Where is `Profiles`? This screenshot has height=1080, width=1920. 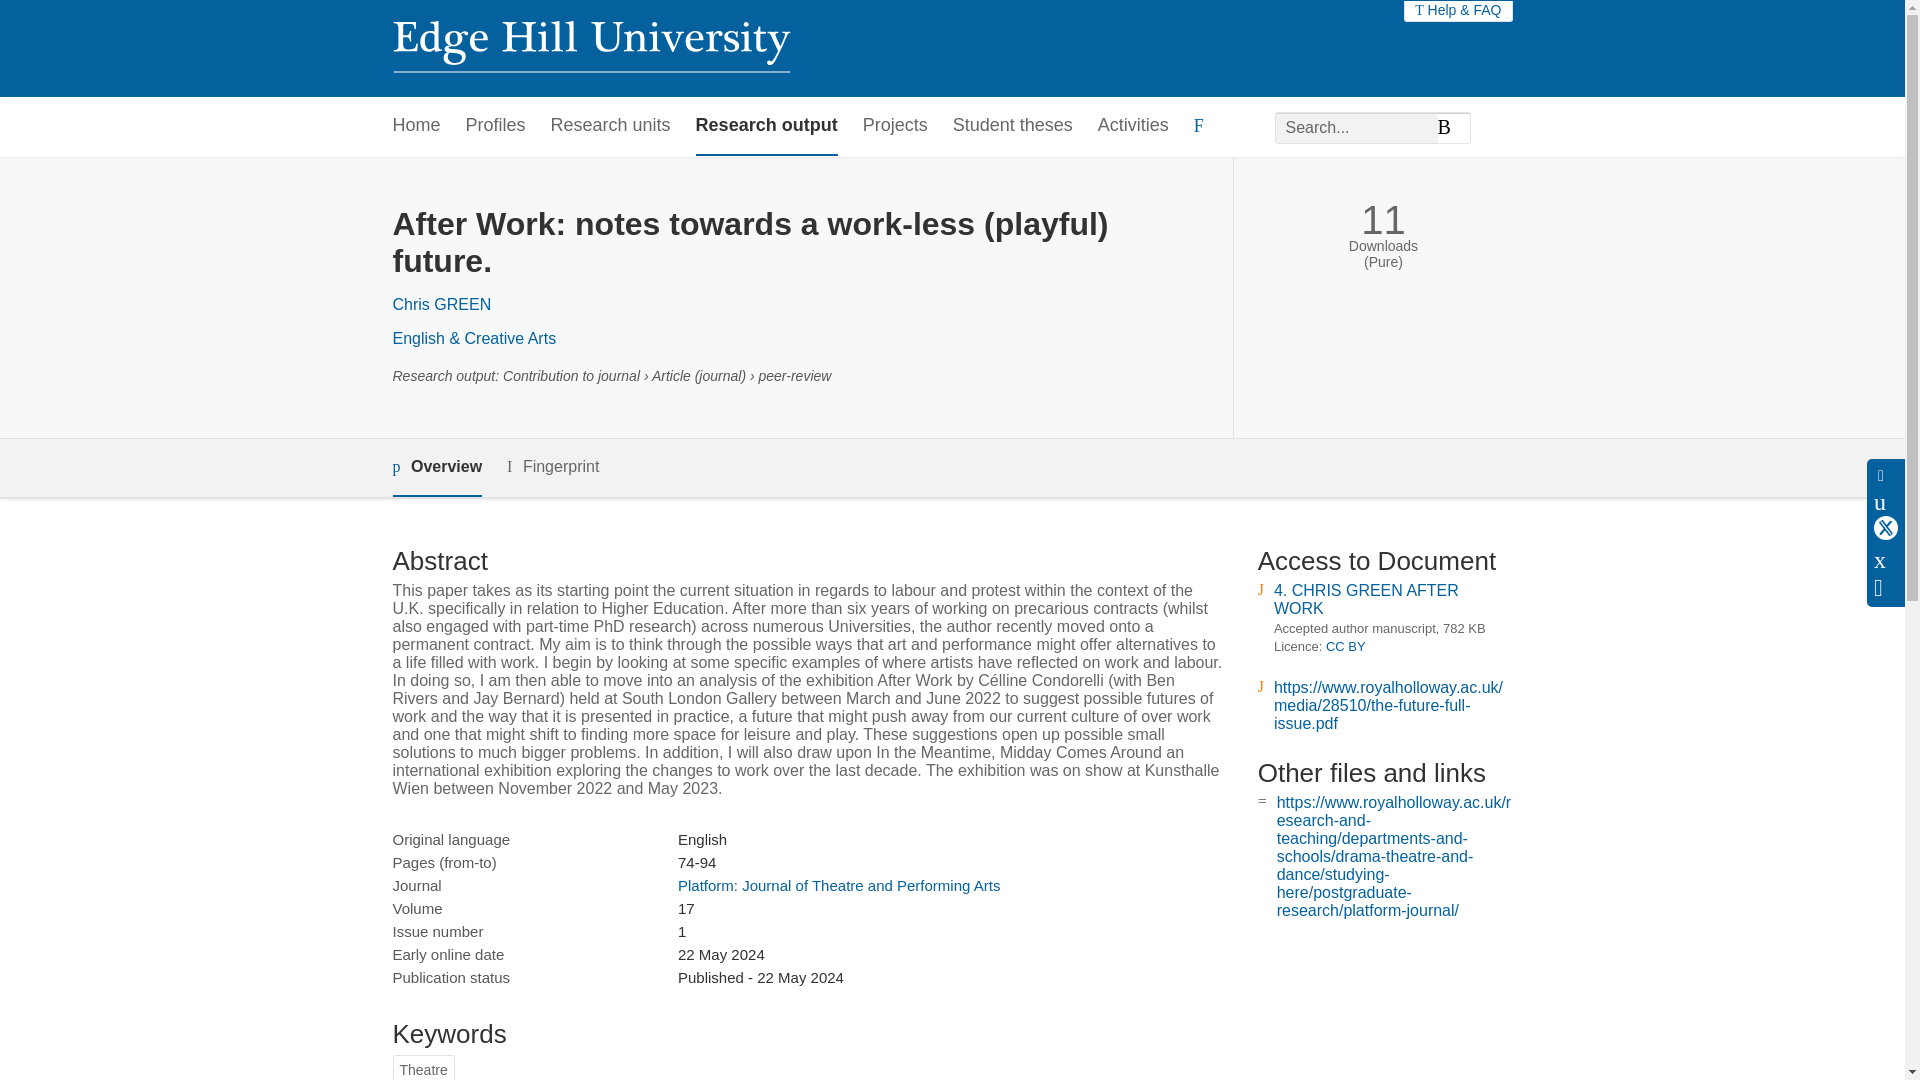 Profiles is located at coordinates (496, 126).